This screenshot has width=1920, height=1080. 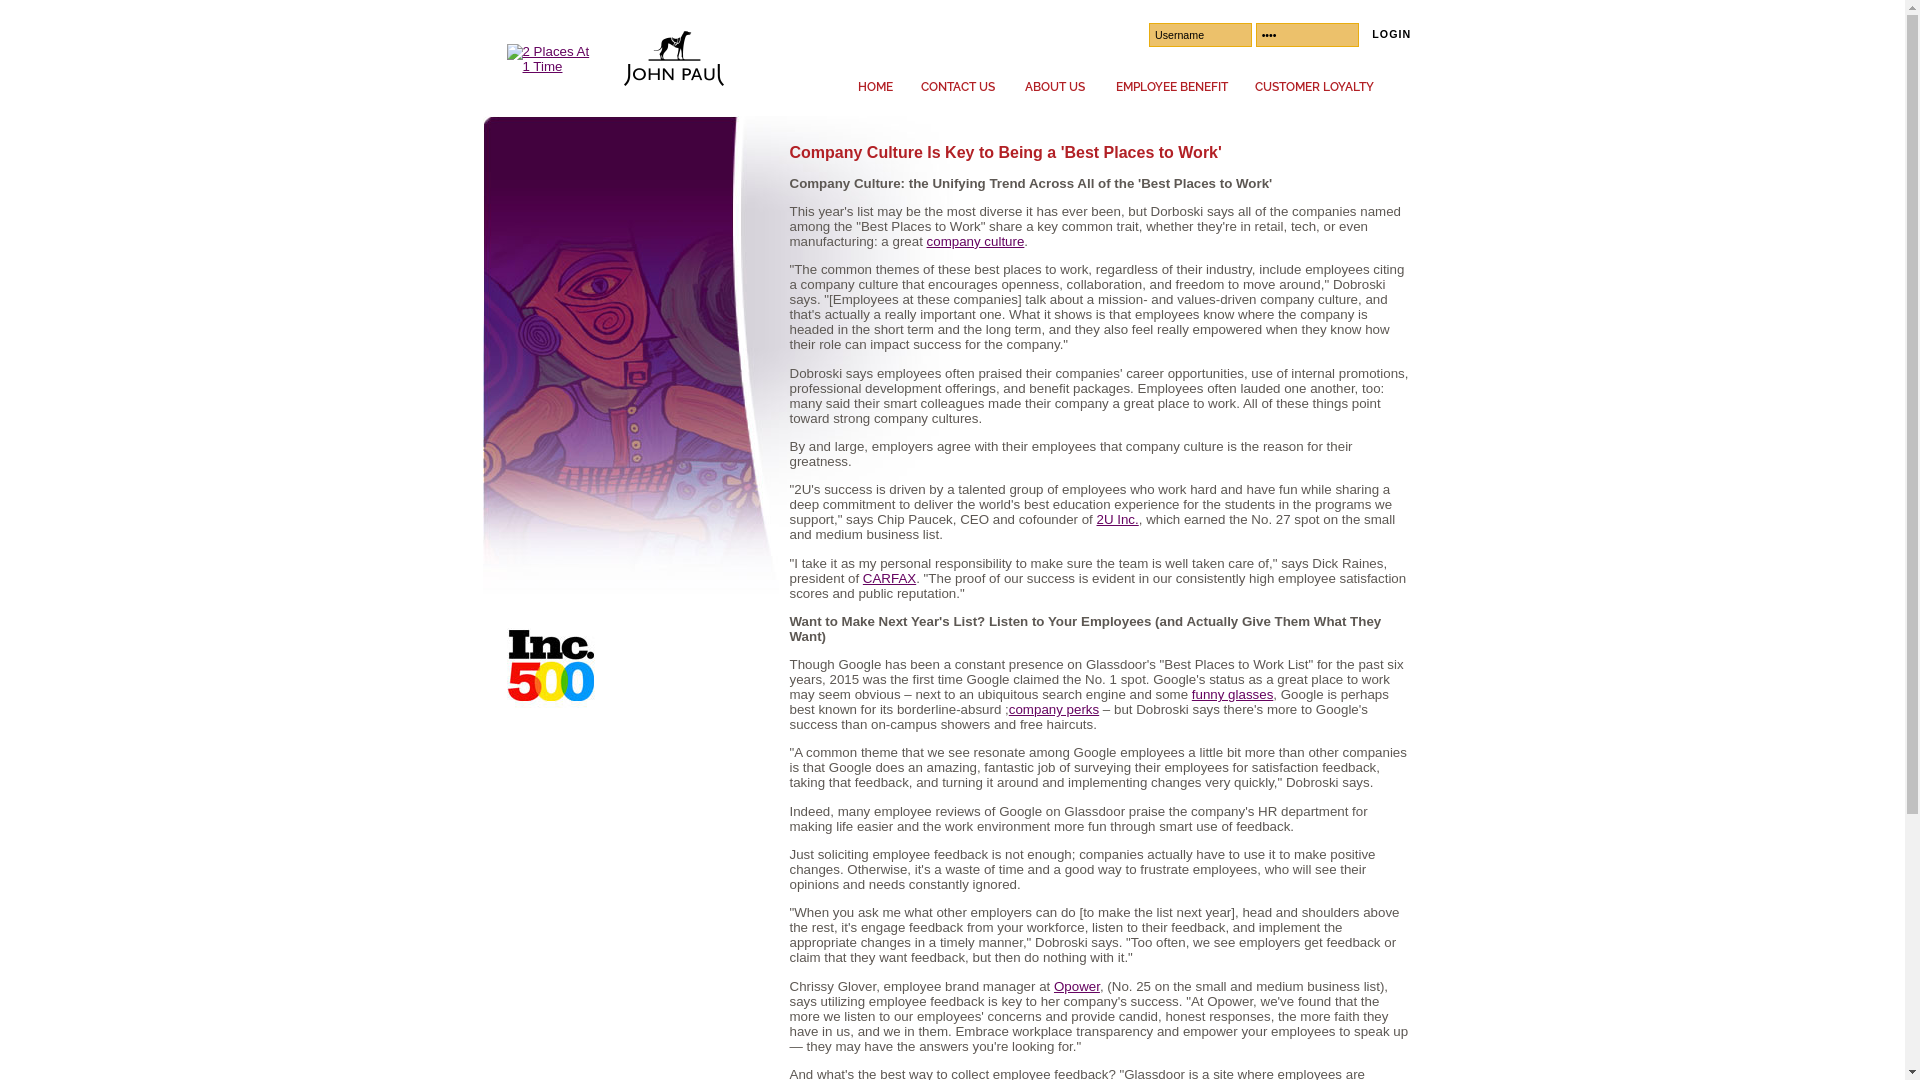 I want to click on CARFAX, so click(x=890, y=578).